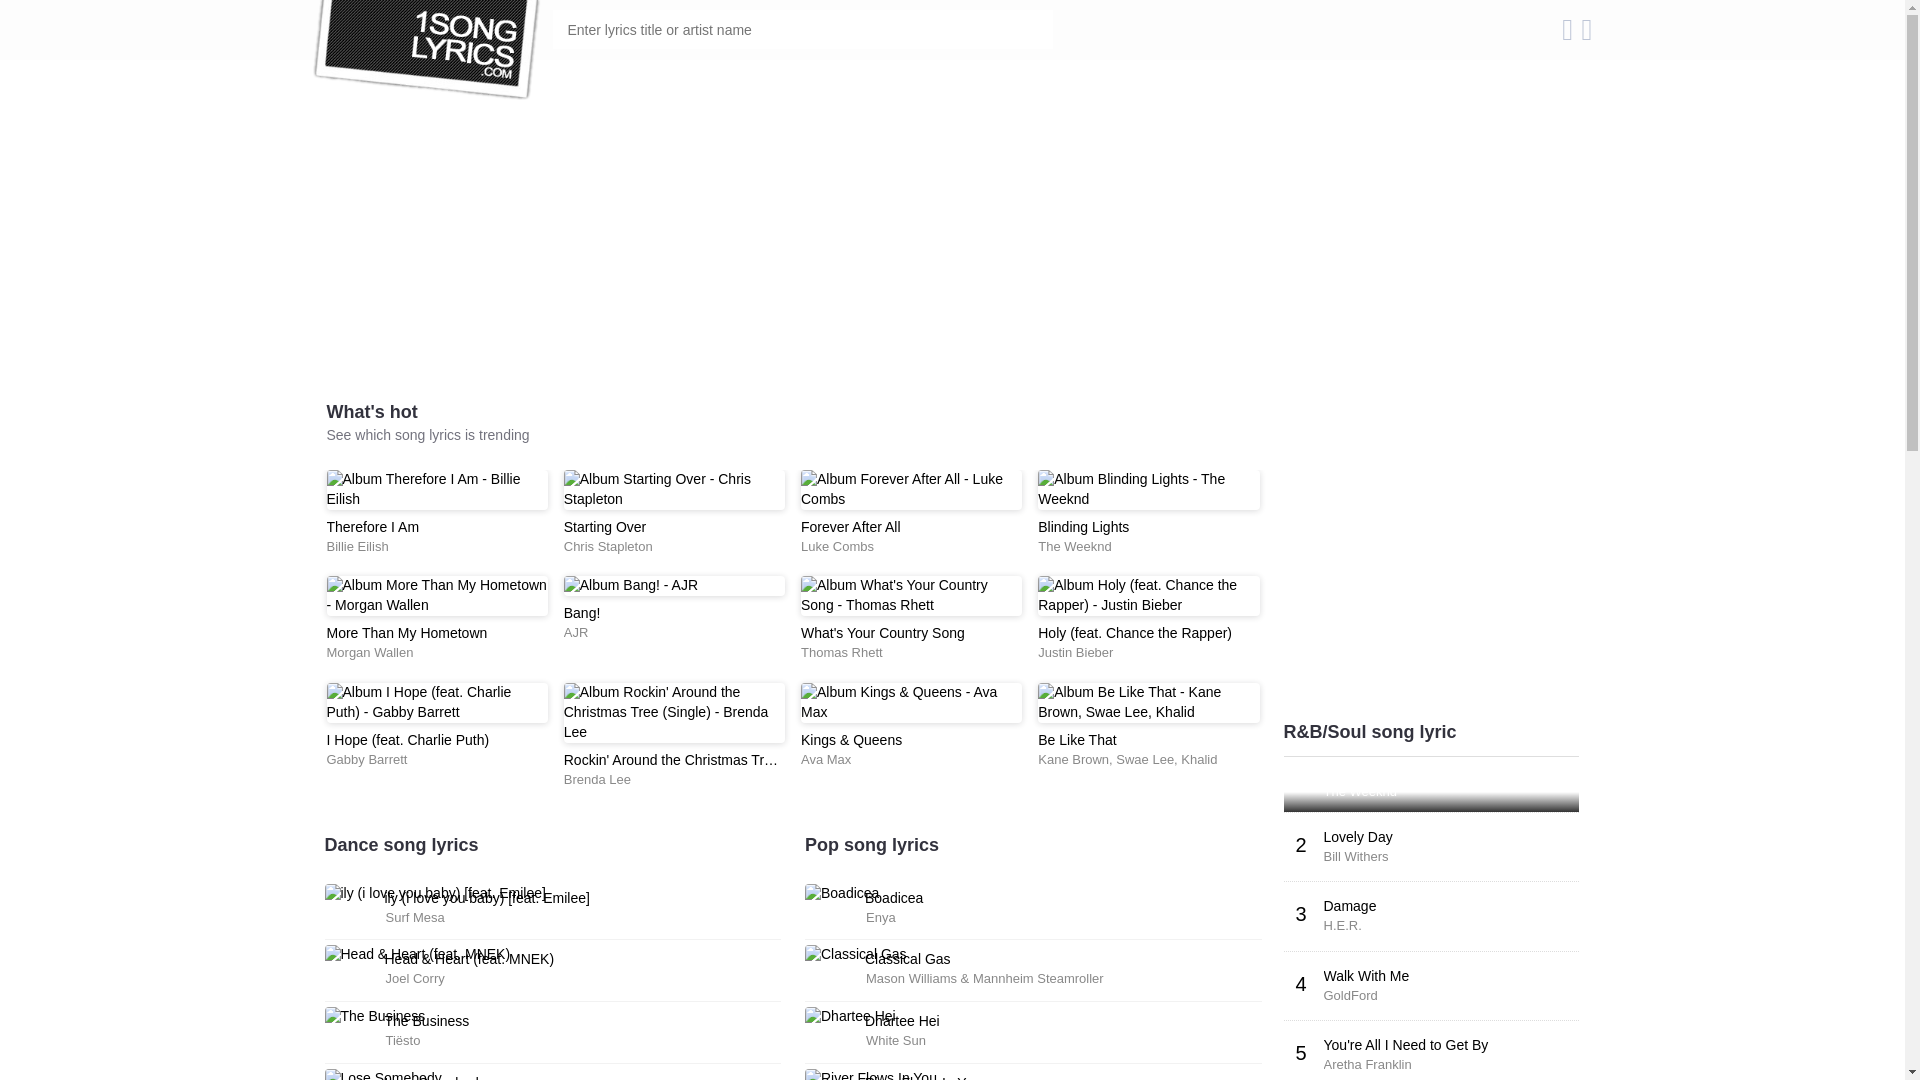 The image size is (1920, 1080). What do you see at coordinates (856, 955) in the screenshot?
I see `Classical Gas - Mason Williams & Mannheim Steamroller` at bounding box center [856, 955].